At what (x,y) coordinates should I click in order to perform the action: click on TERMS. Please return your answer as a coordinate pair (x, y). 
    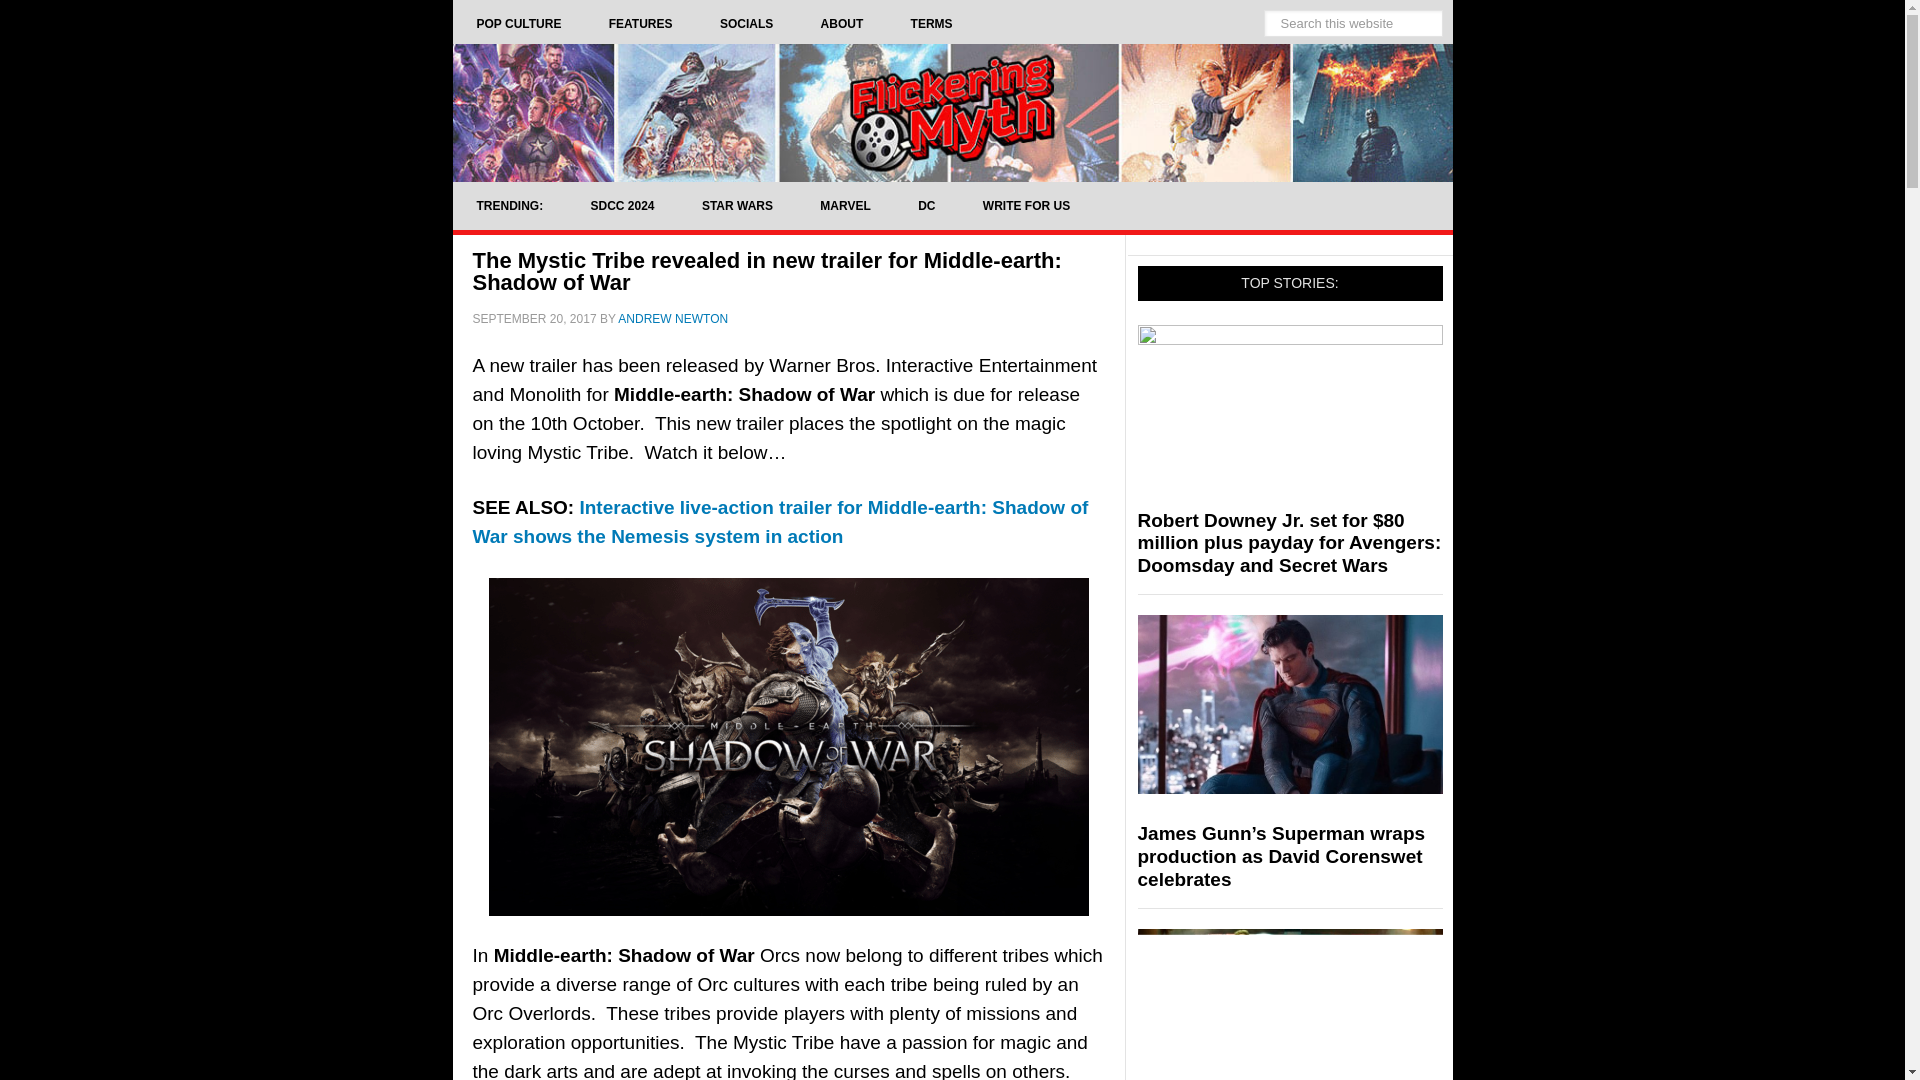
    Looking at the image, I should click on (932, 24).